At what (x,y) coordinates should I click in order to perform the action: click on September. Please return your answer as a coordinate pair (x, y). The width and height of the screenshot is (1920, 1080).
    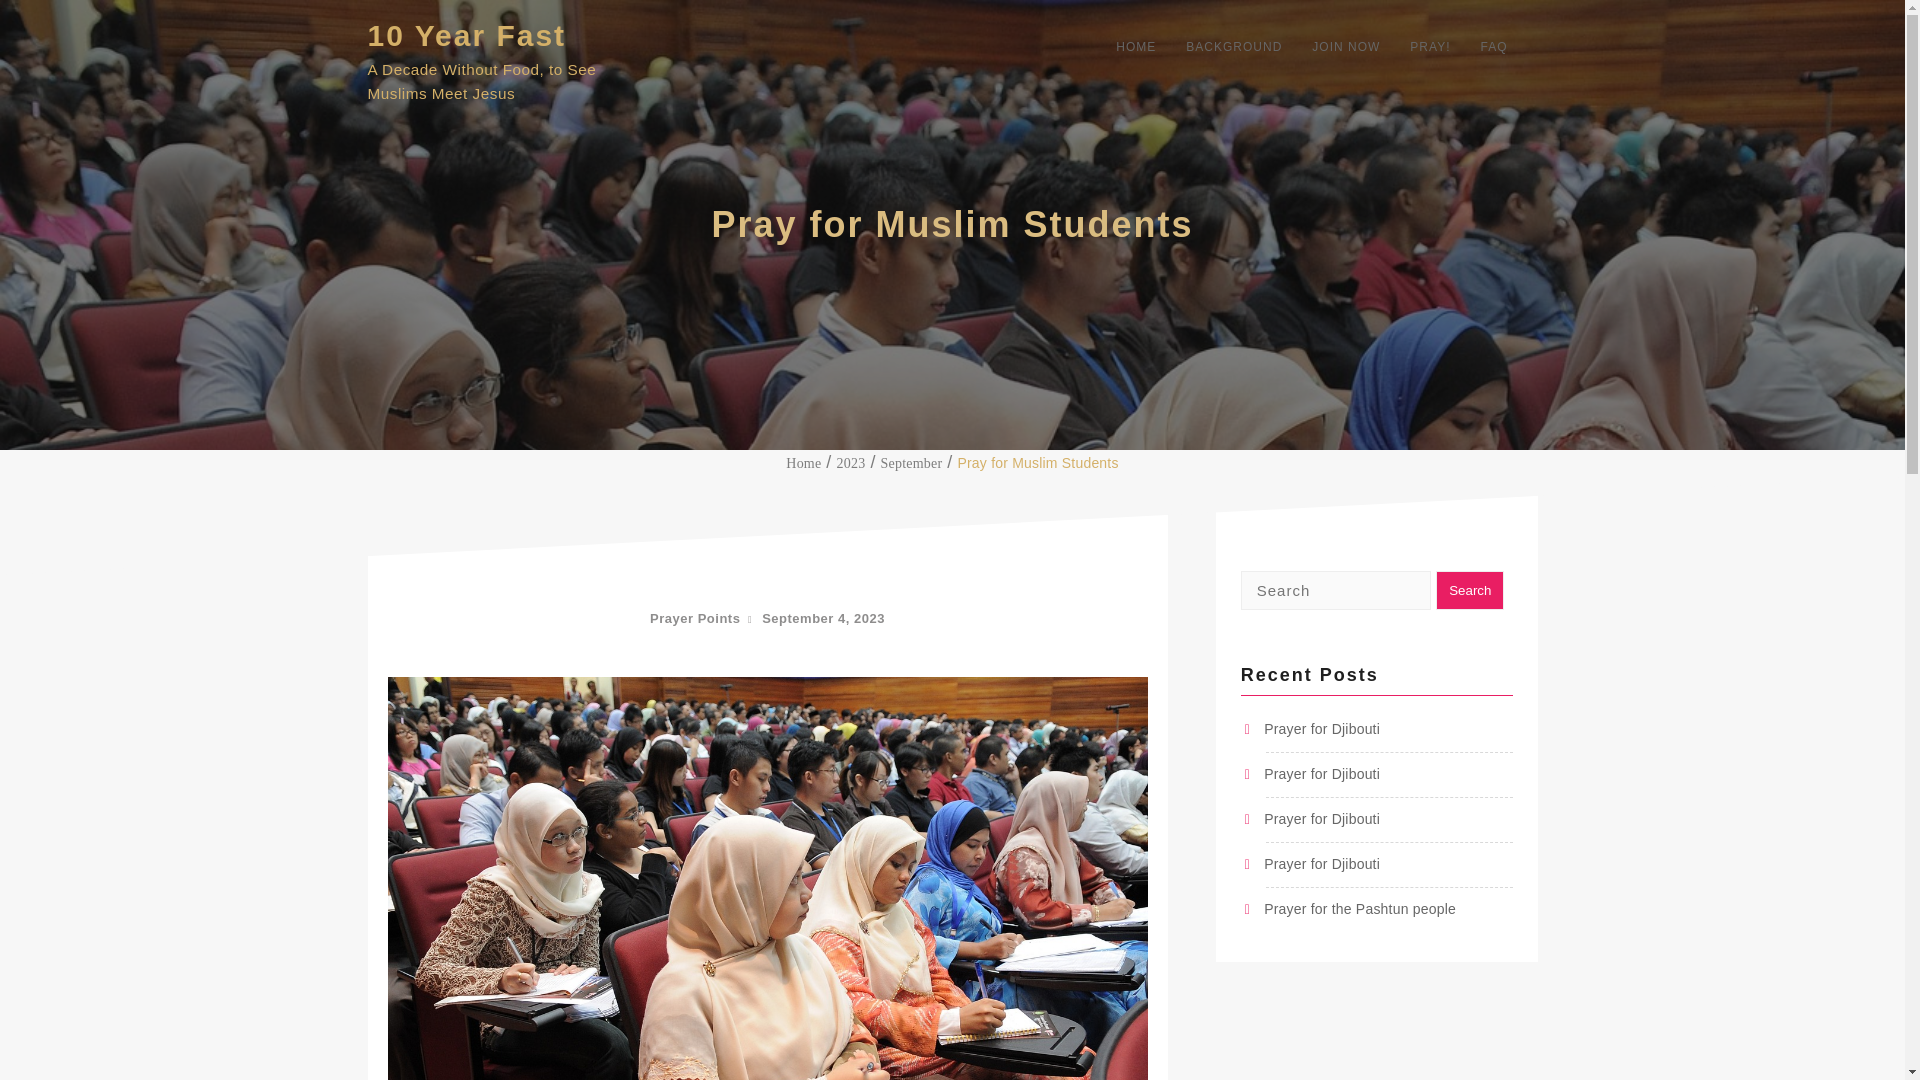
    Looking at the image, I should click on (912, 462).